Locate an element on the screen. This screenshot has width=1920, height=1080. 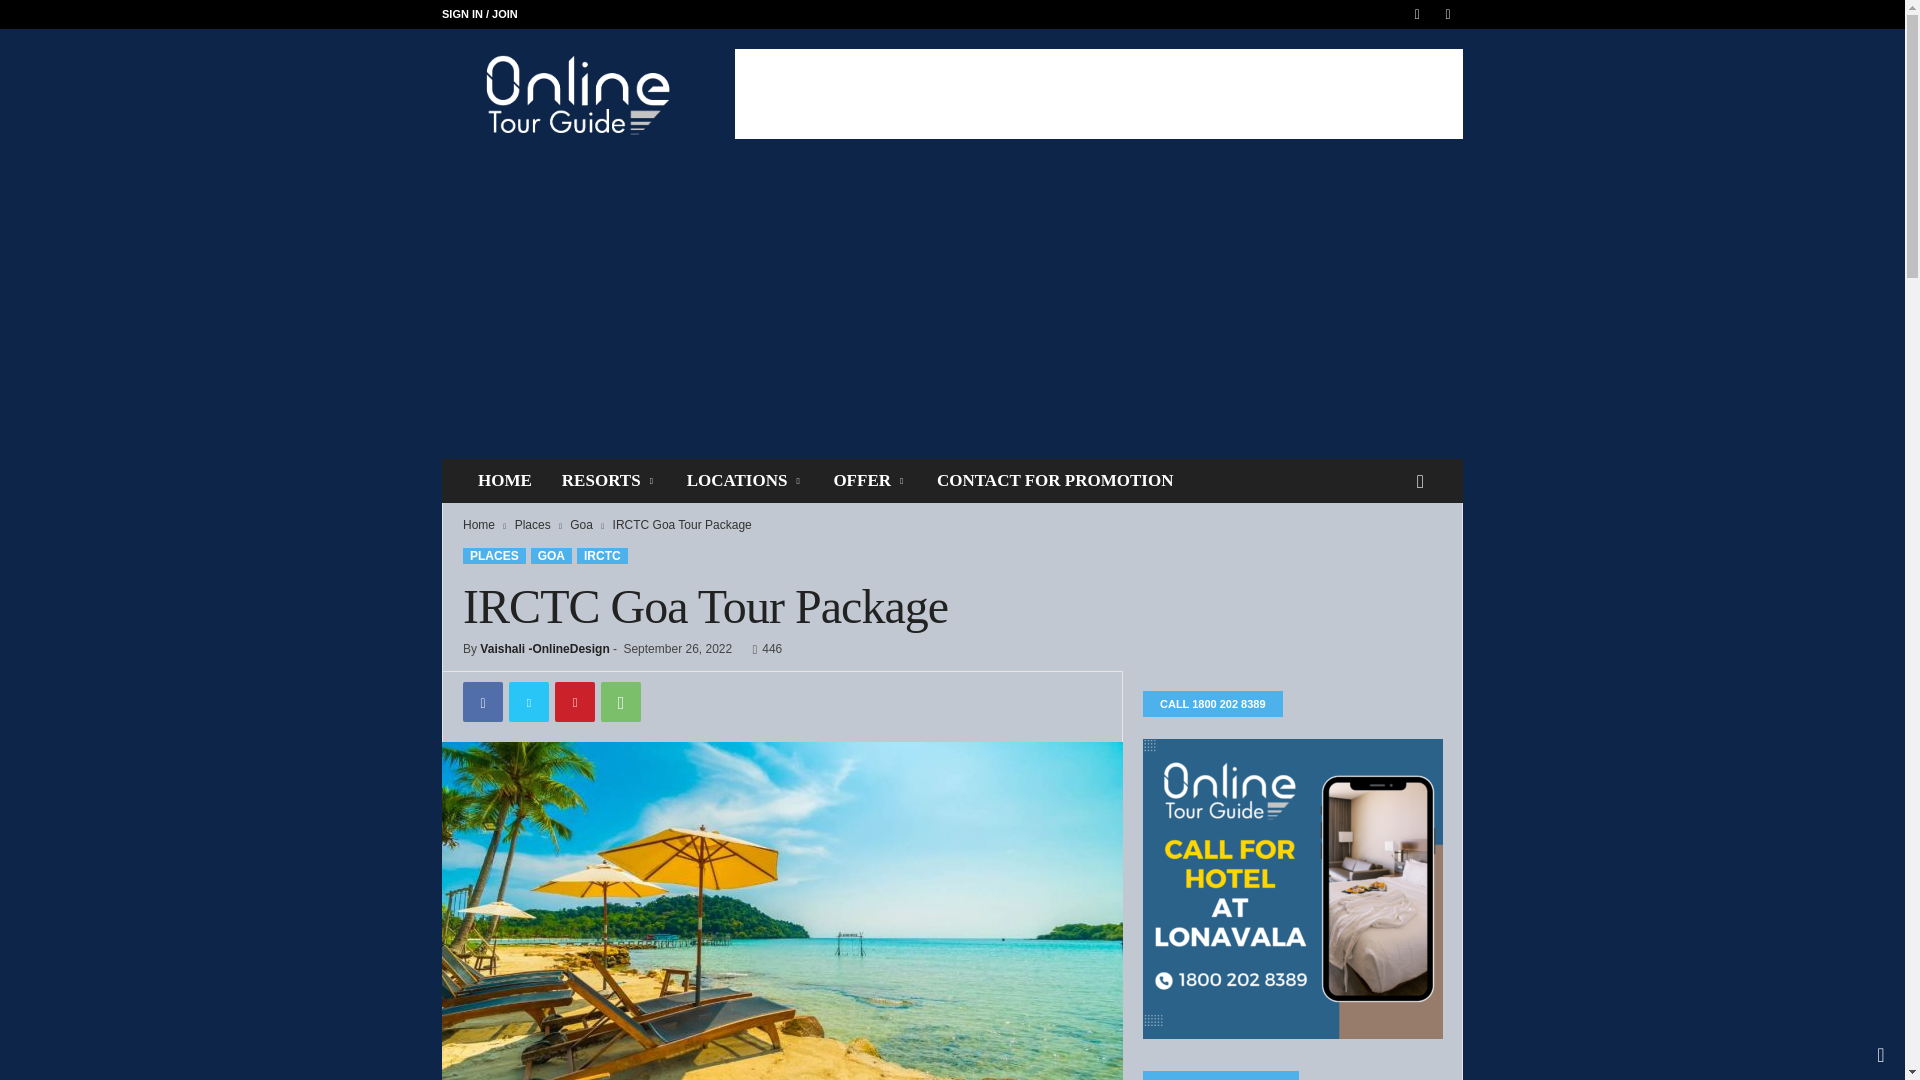
OFFER is located at coordinates (869, 481).